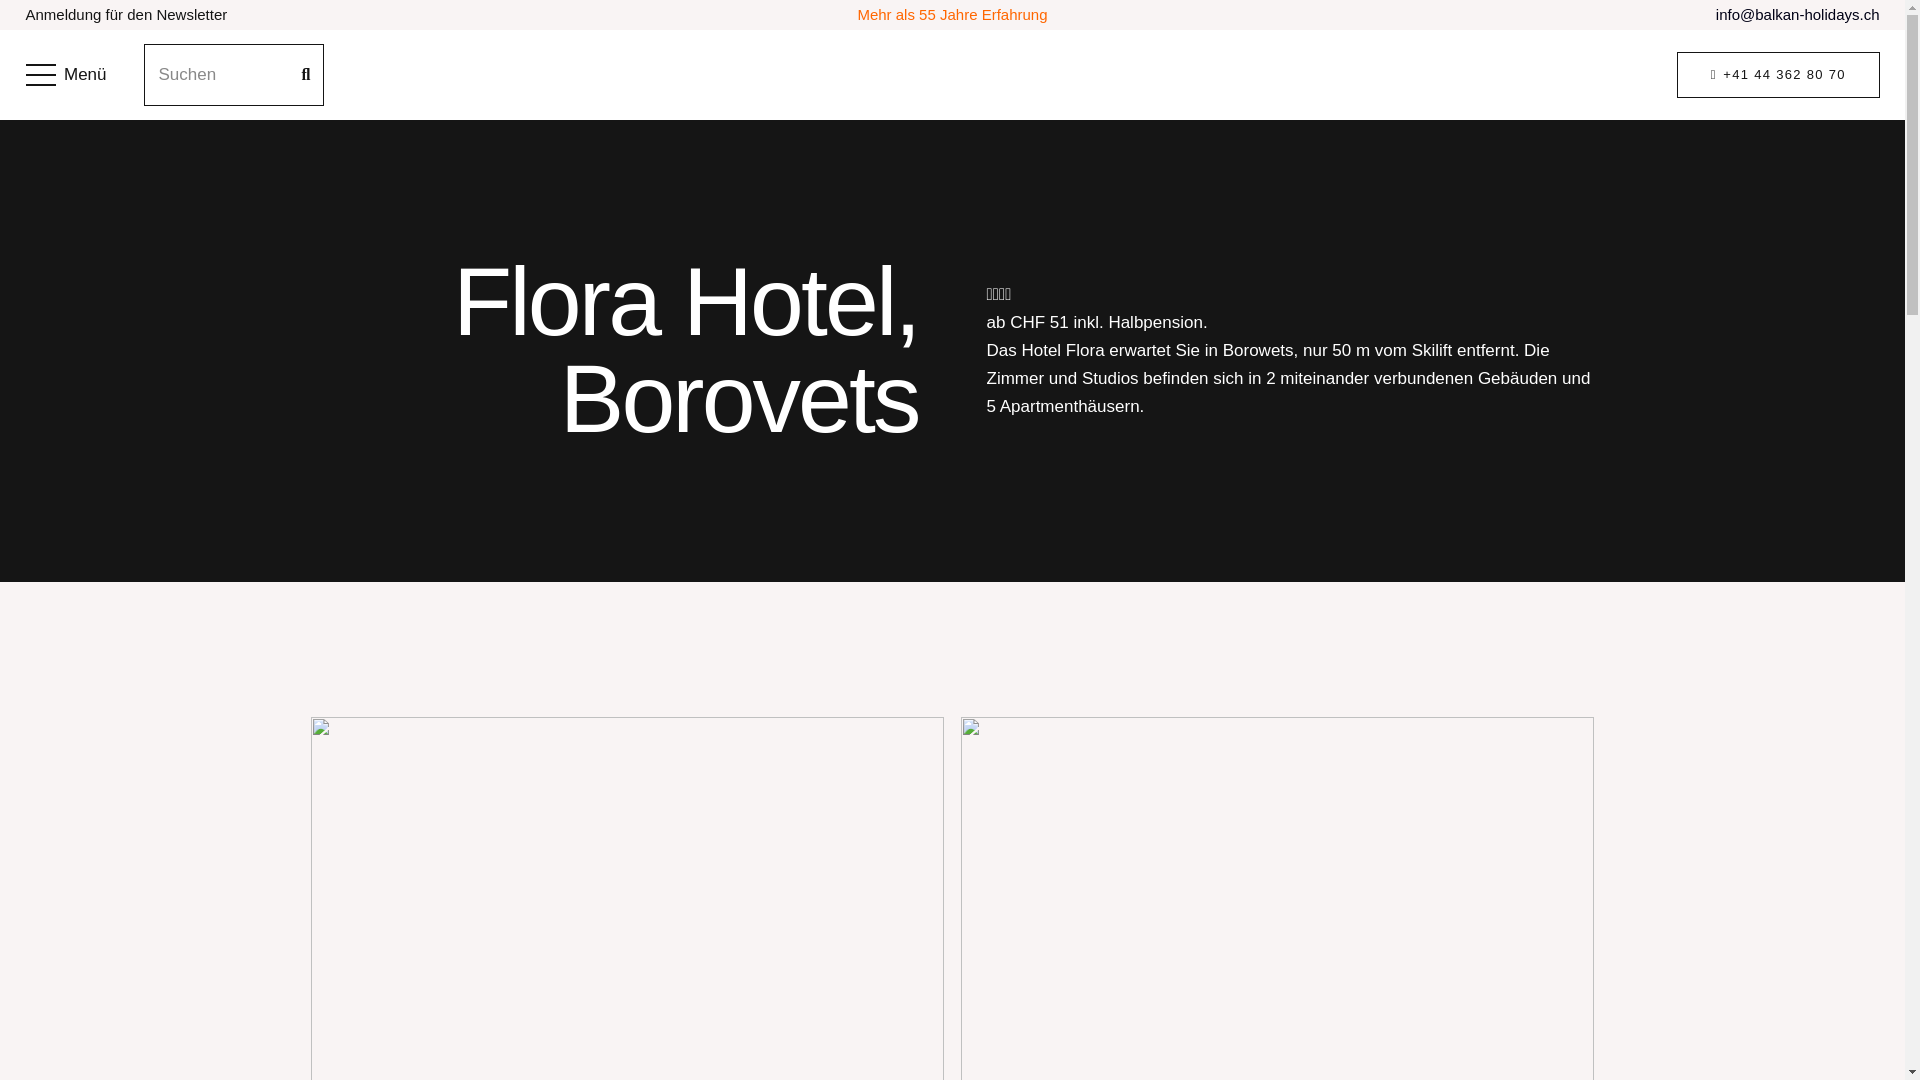  Describe the element at coordinates (1778, 76) in the screenshot. I see `+41 44 362 80 70` at that location.